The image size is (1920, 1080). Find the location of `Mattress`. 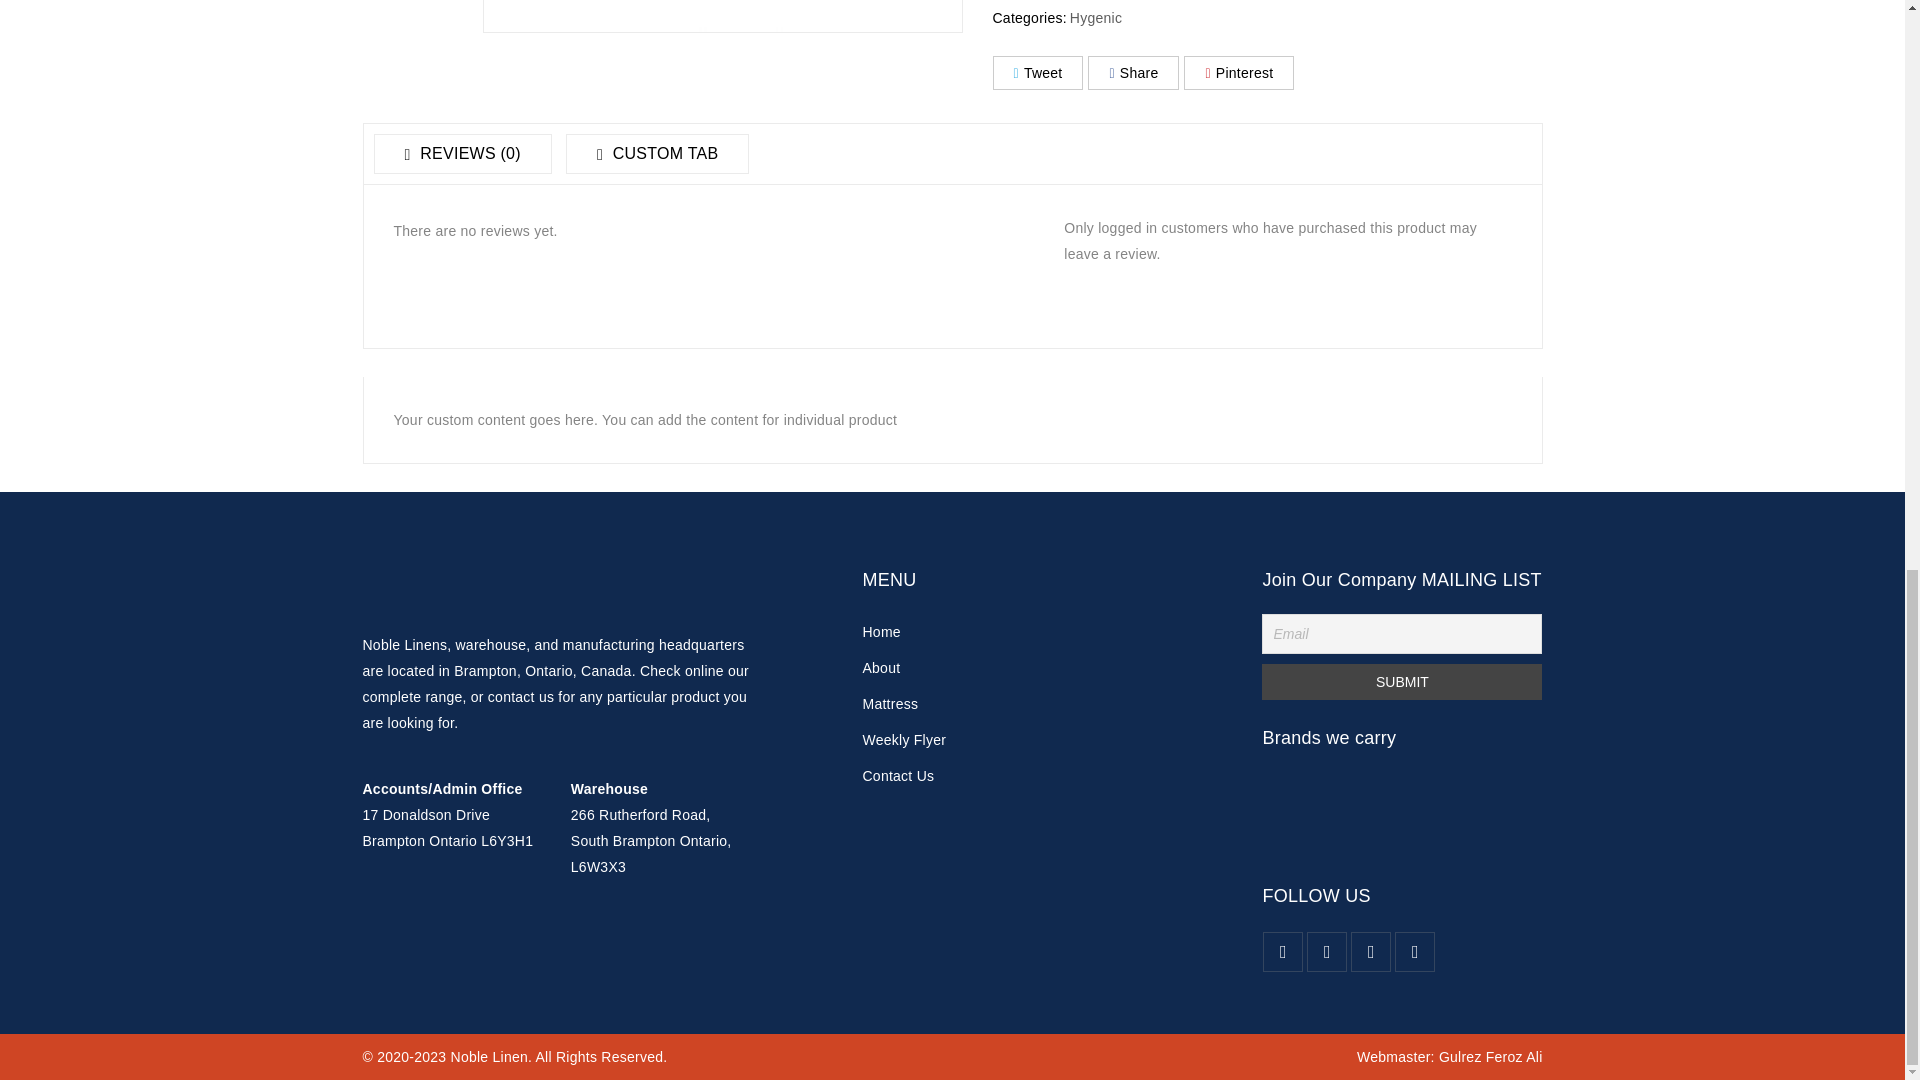

Mattress is located at coordinates (890, 703).